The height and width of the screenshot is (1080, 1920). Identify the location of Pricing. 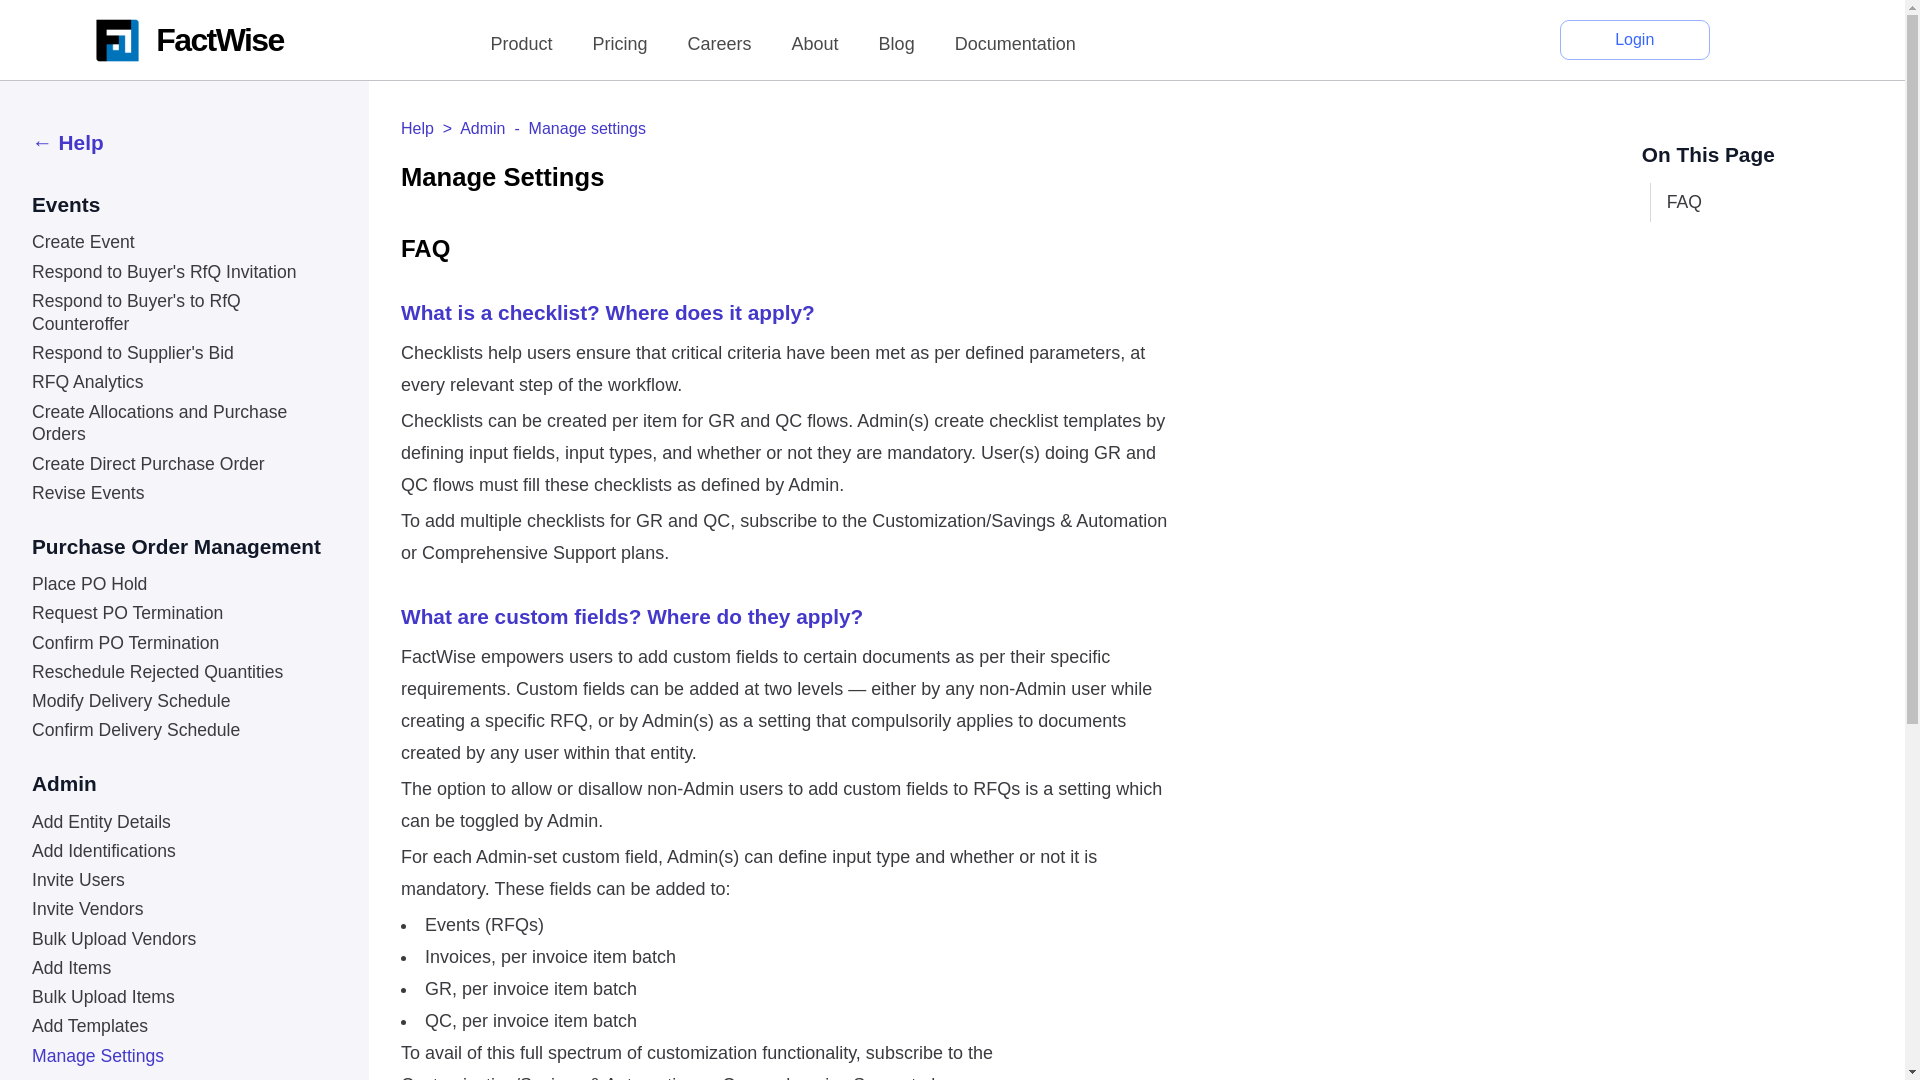
(619, 44).